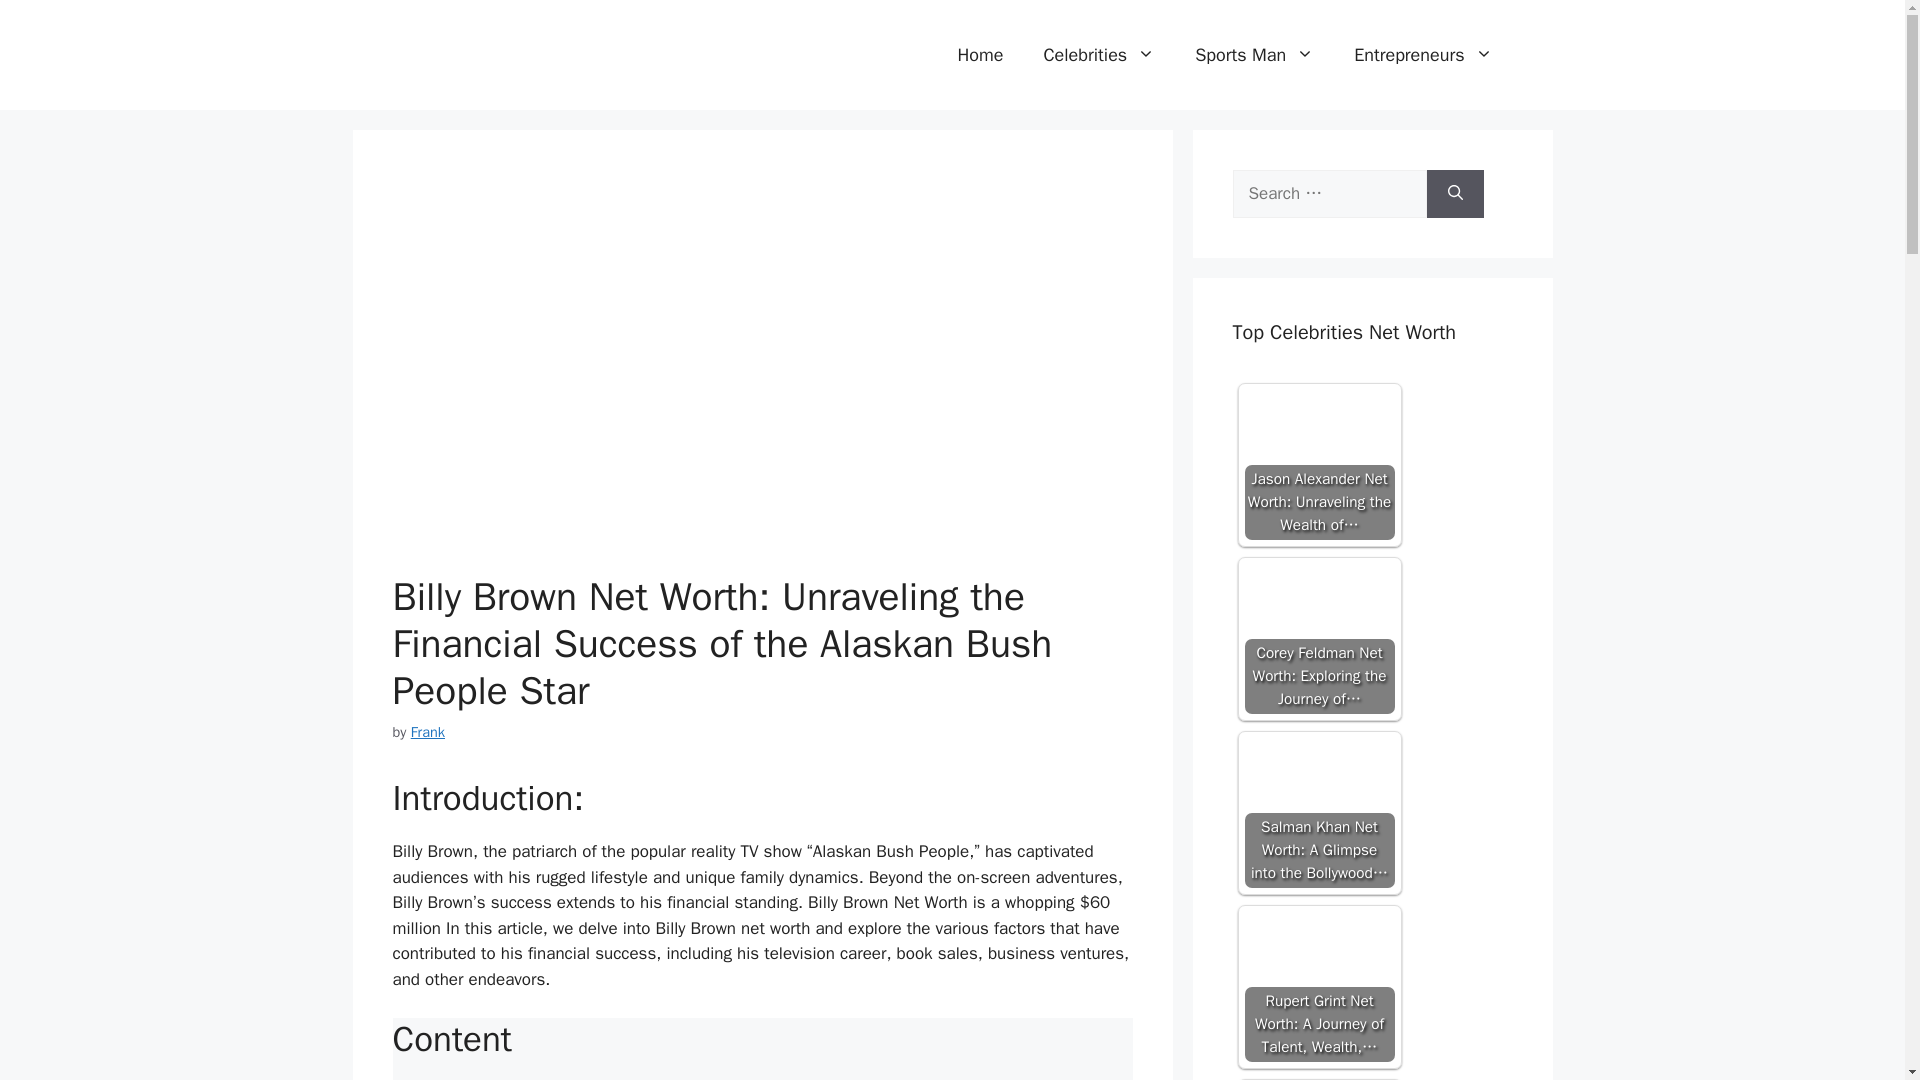  What do you see at coordinates (1254, 54) in the screenshot?
I see `Sports Man` at bounding box center [1254, 54].